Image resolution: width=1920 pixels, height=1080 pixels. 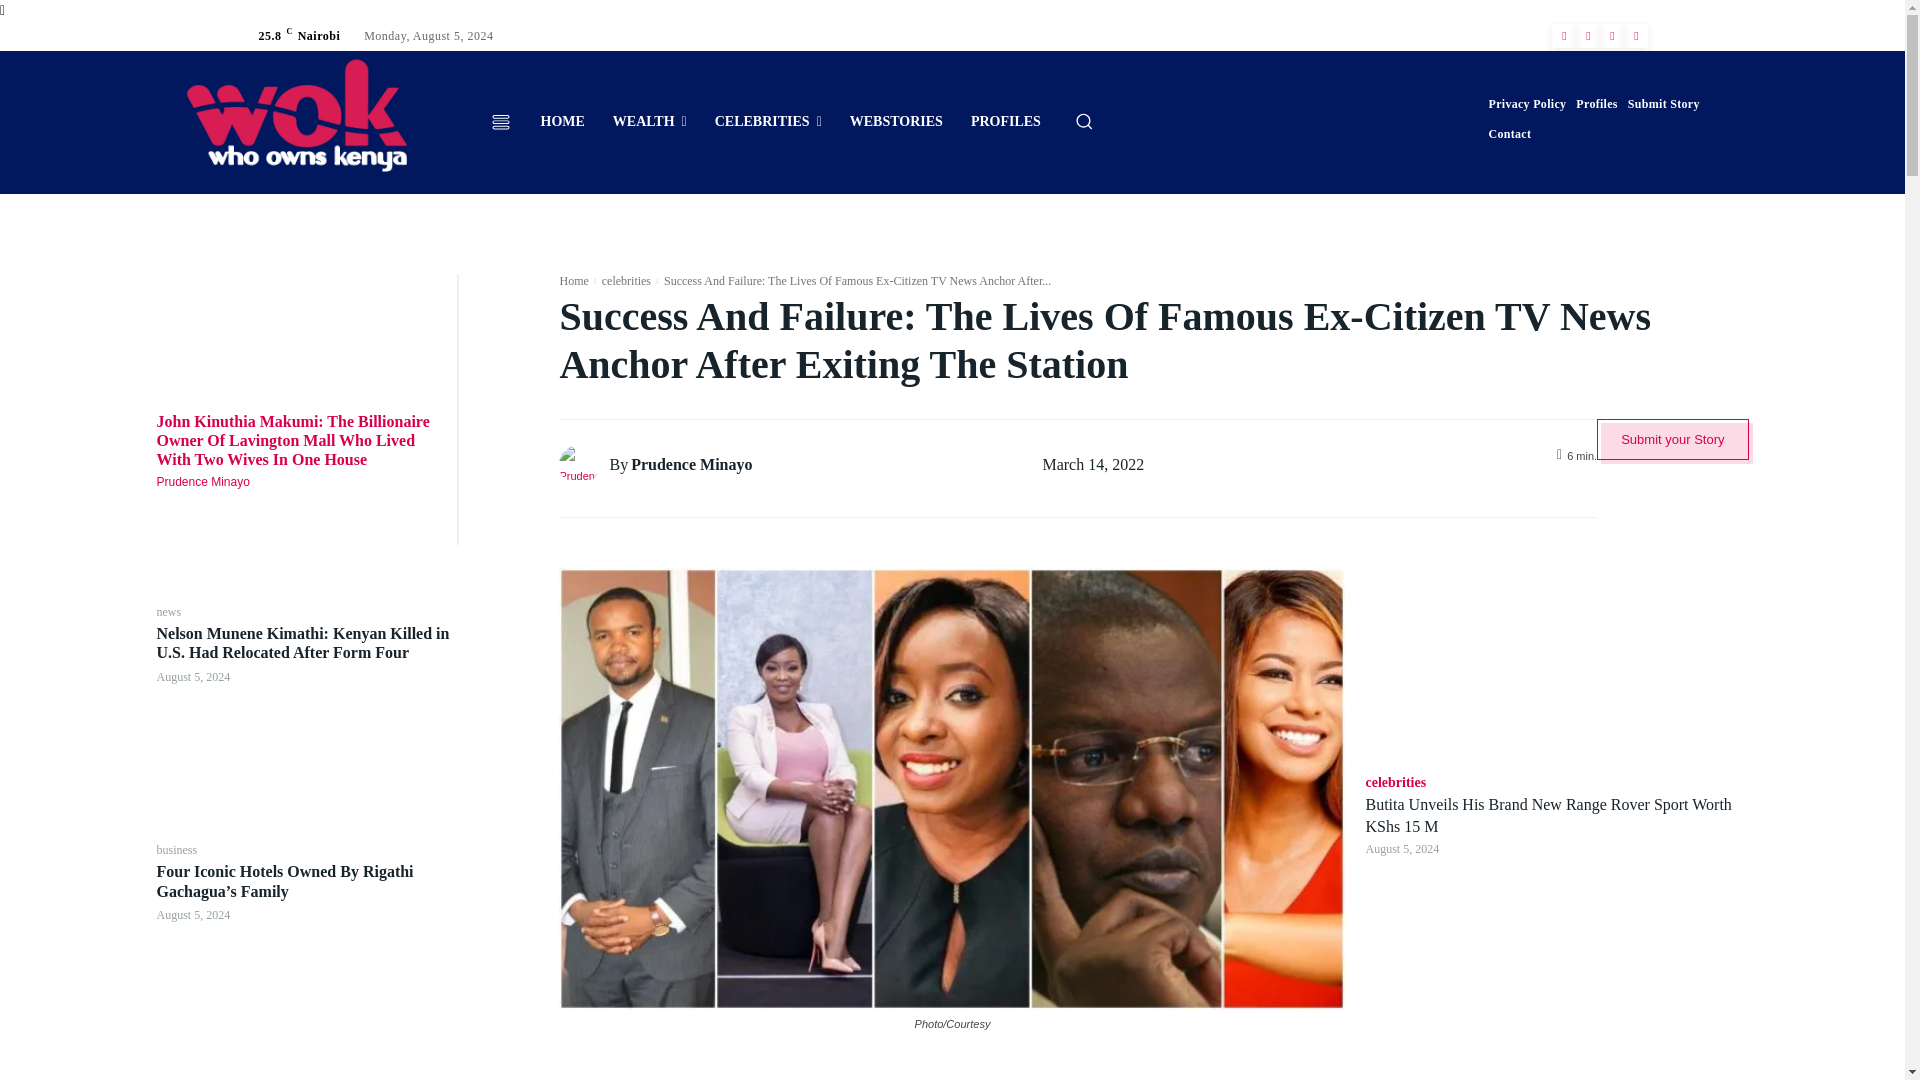 What do you see at coordinates (1588, 35) in the screenshot?
I see `Instagram` at bounding box center [1588, 35].